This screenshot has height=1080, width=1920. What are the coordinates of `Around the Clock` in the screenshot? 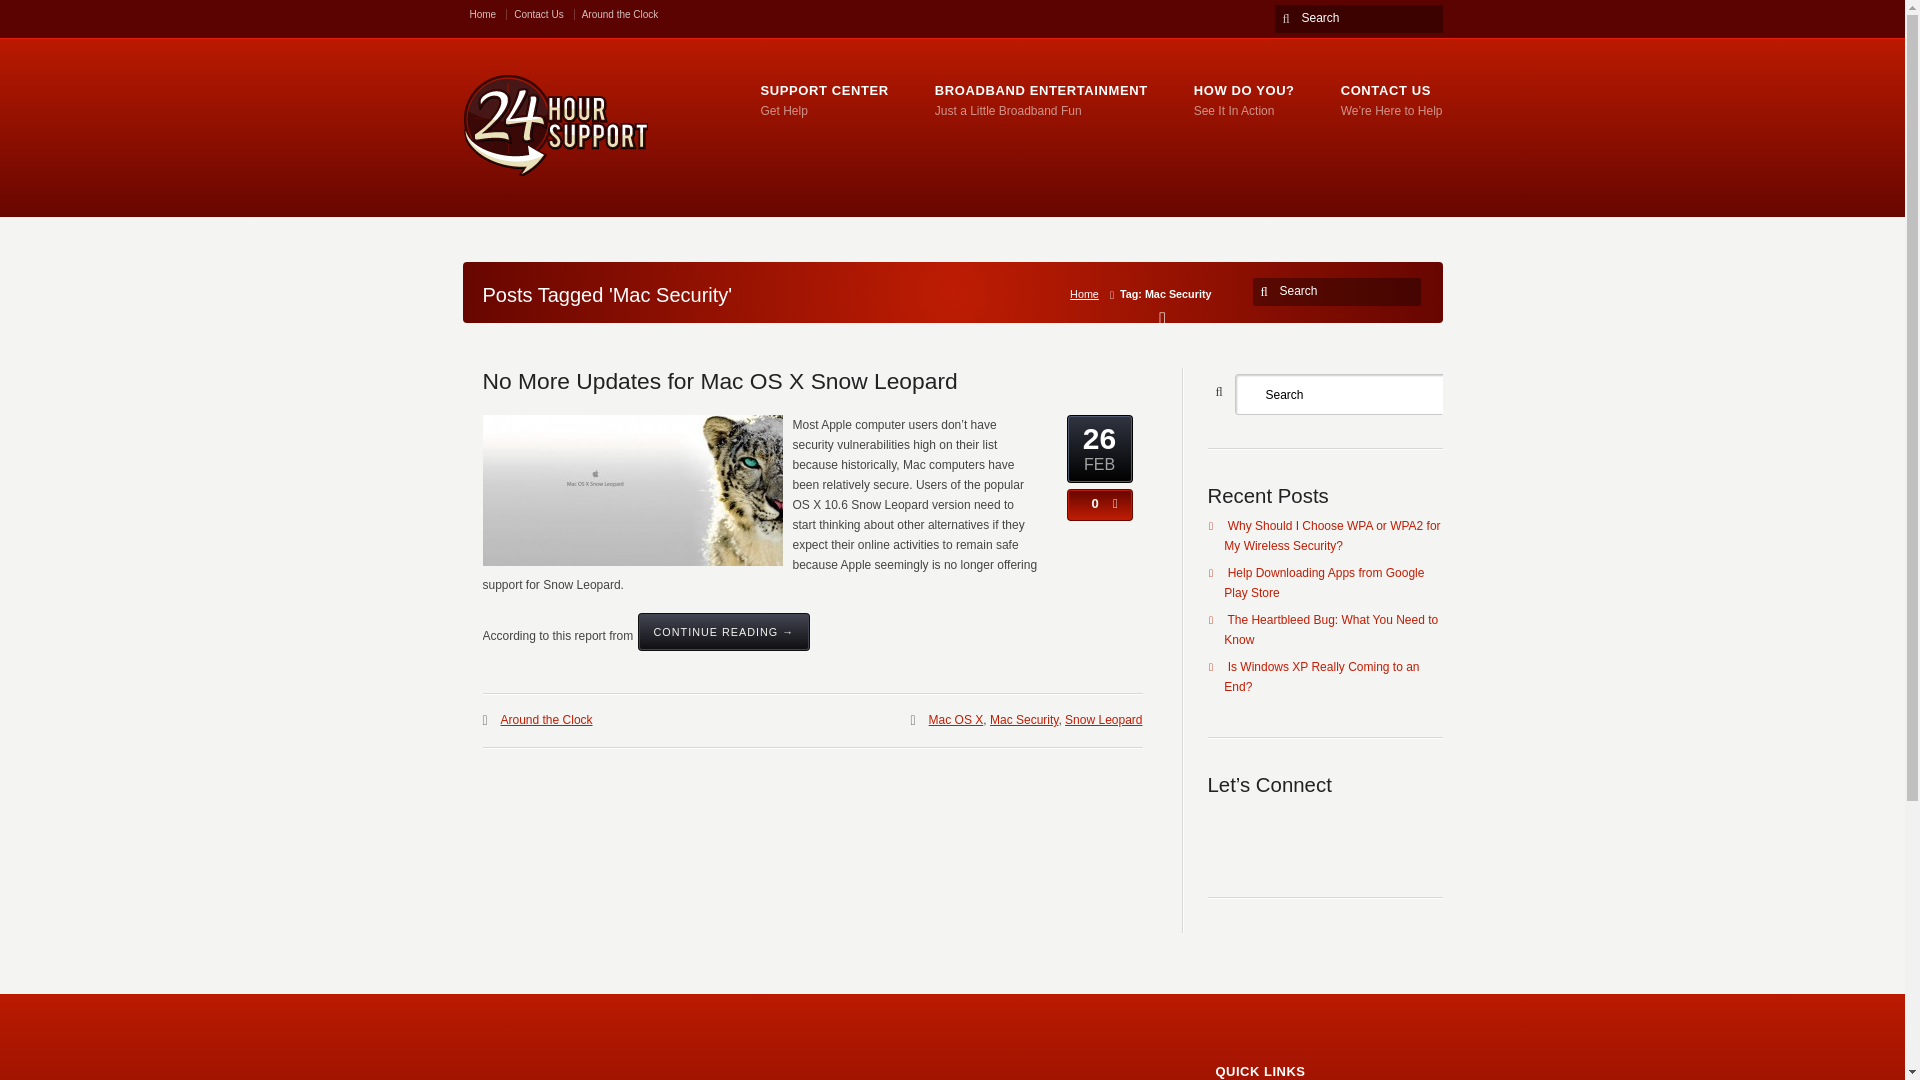 It's located at (546, 720).